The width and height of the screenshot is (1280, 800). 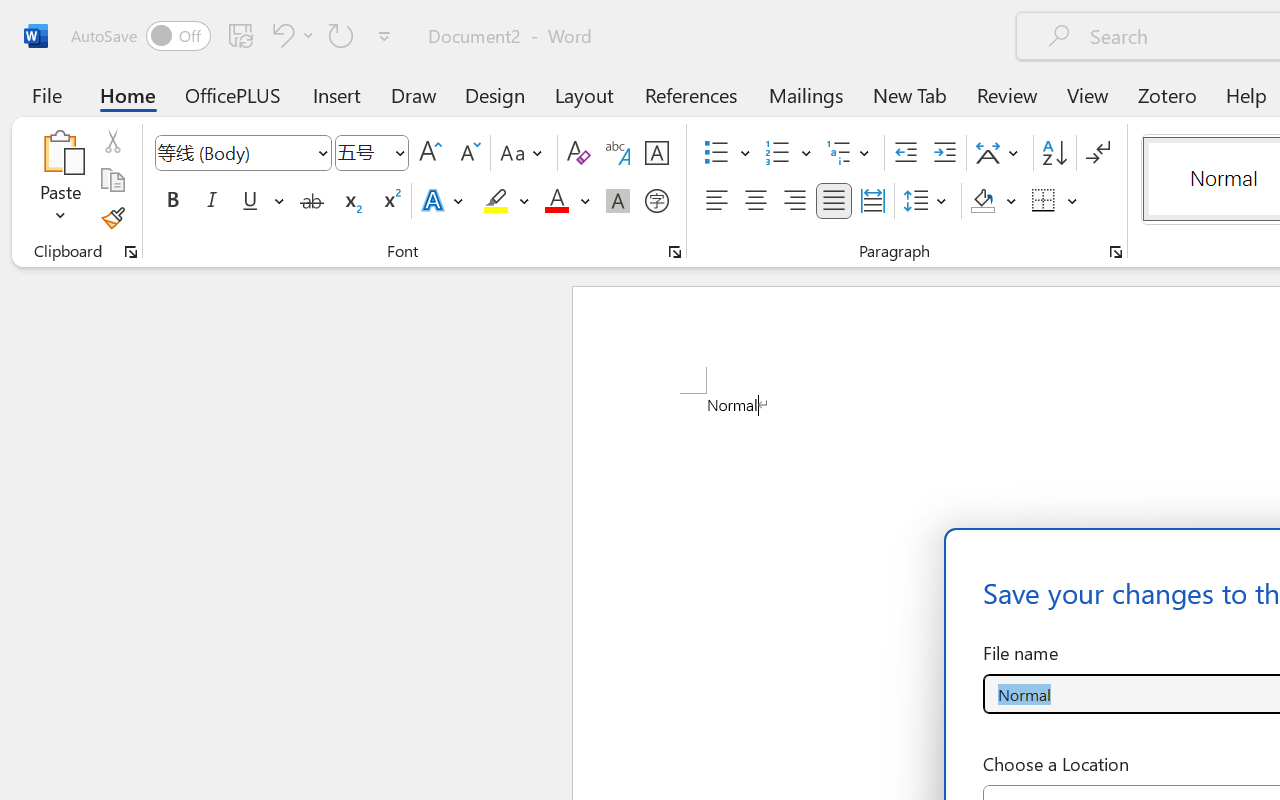 What do you see at coordinates (788, 153) in the screenshot?
I see `Numbering` at bounding box center [788, 153].